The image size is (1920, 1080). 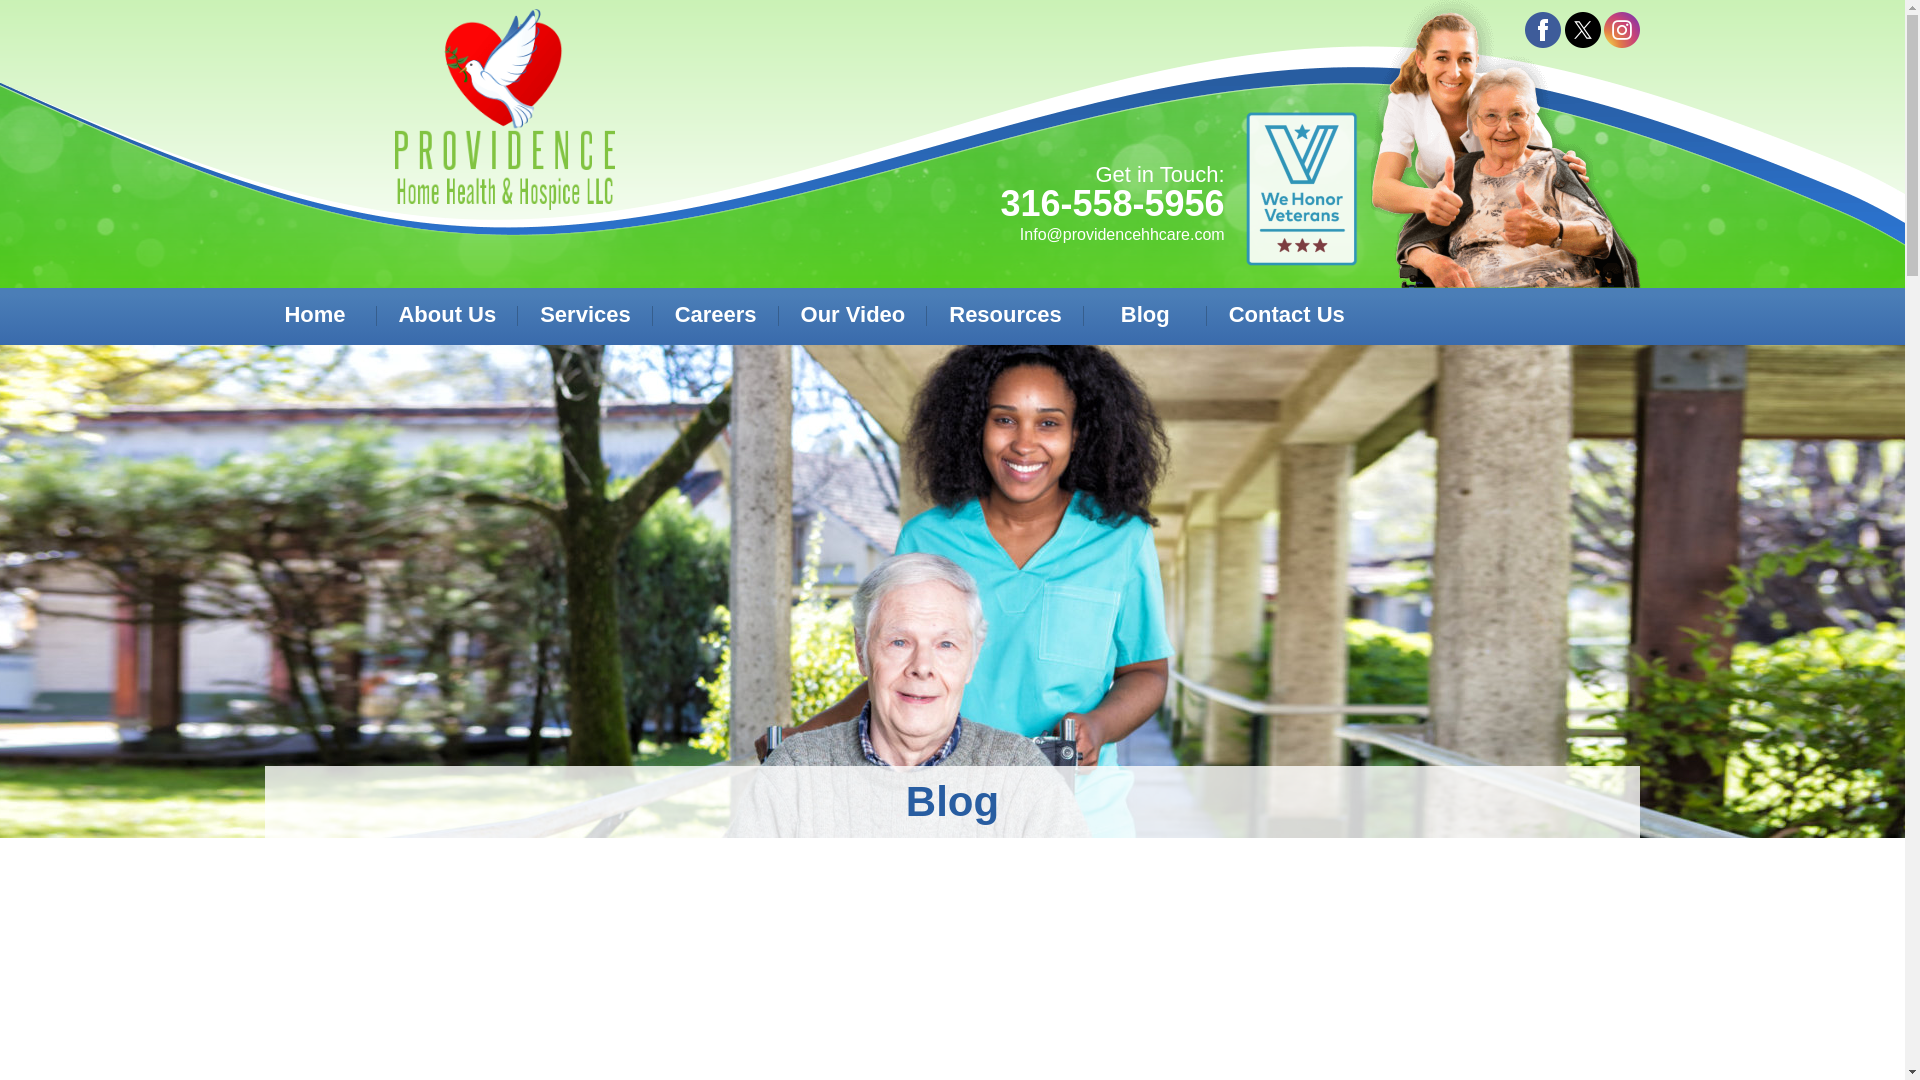 I want to click on Our Video, so click(x=853, y=316).